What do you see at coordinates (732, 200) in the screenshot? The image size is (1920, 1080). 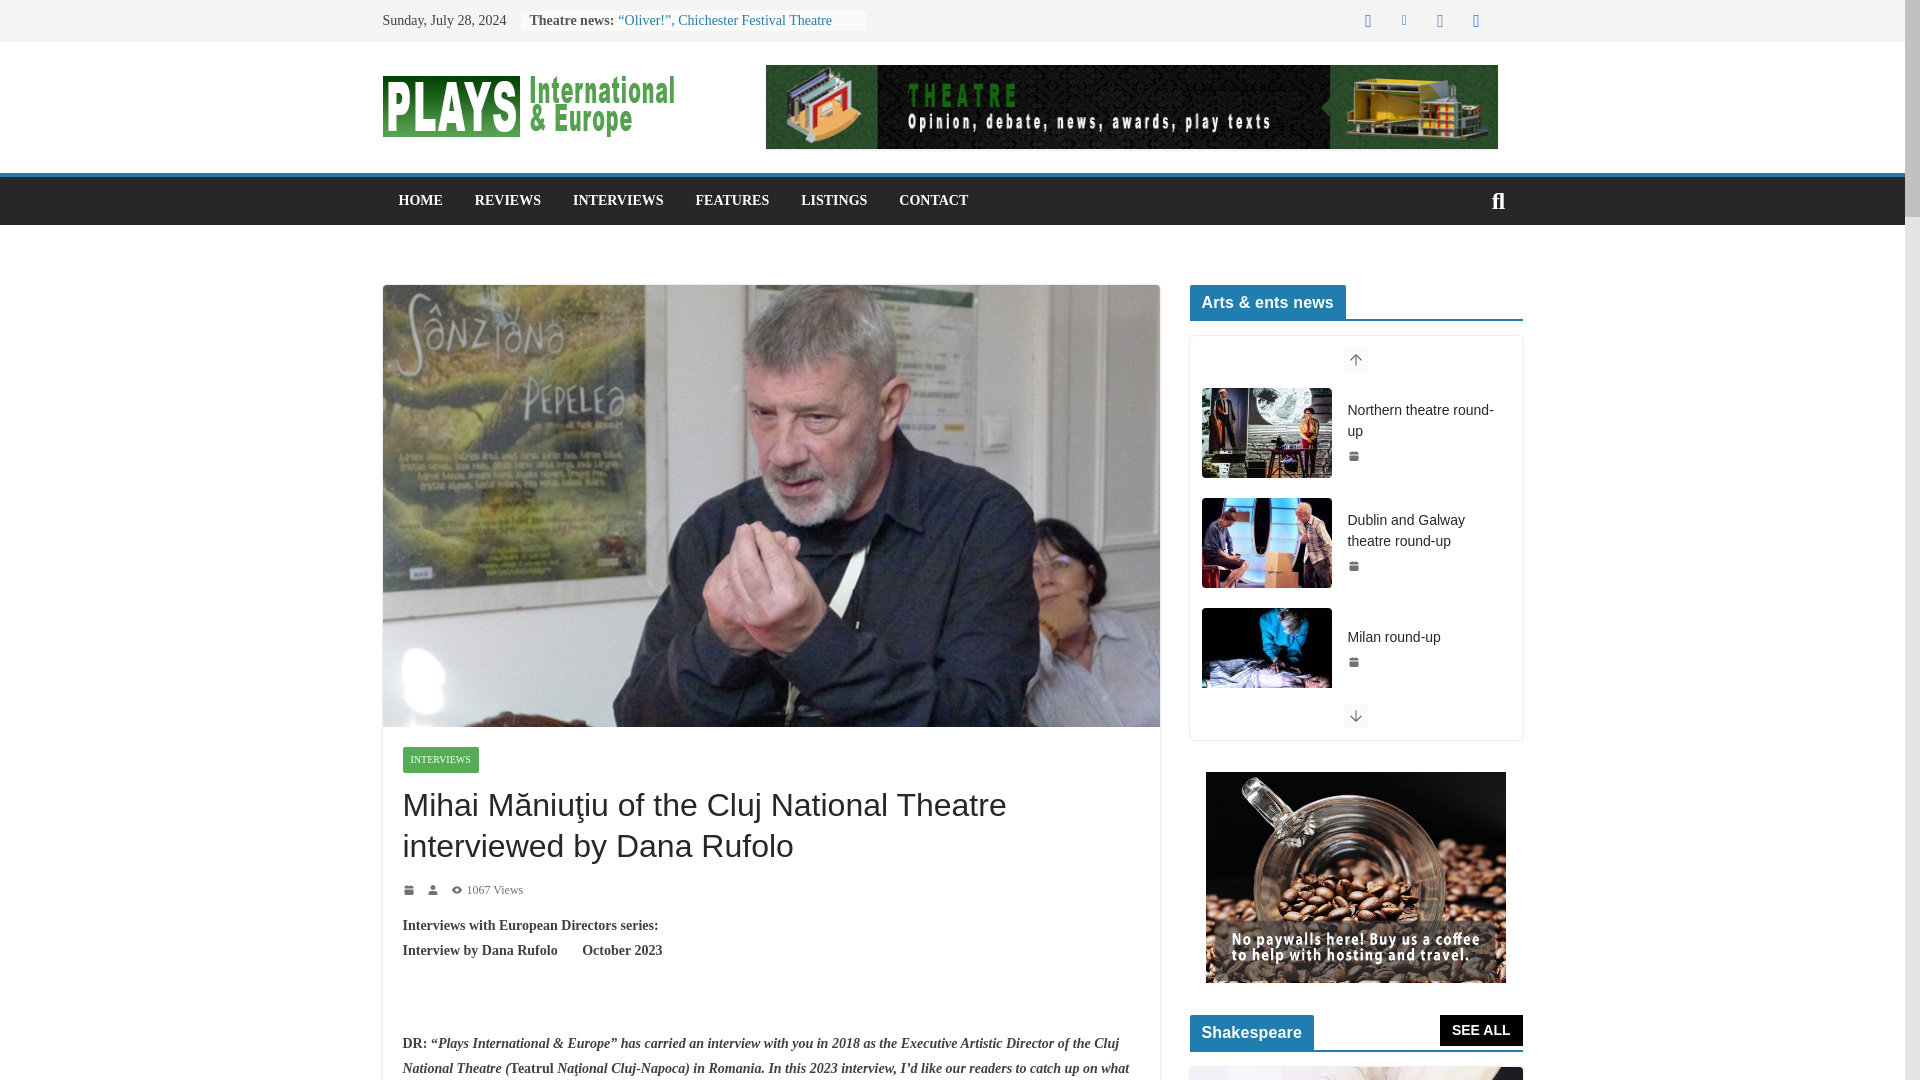 I see `FEATURES` at bounding box center [732, 200].